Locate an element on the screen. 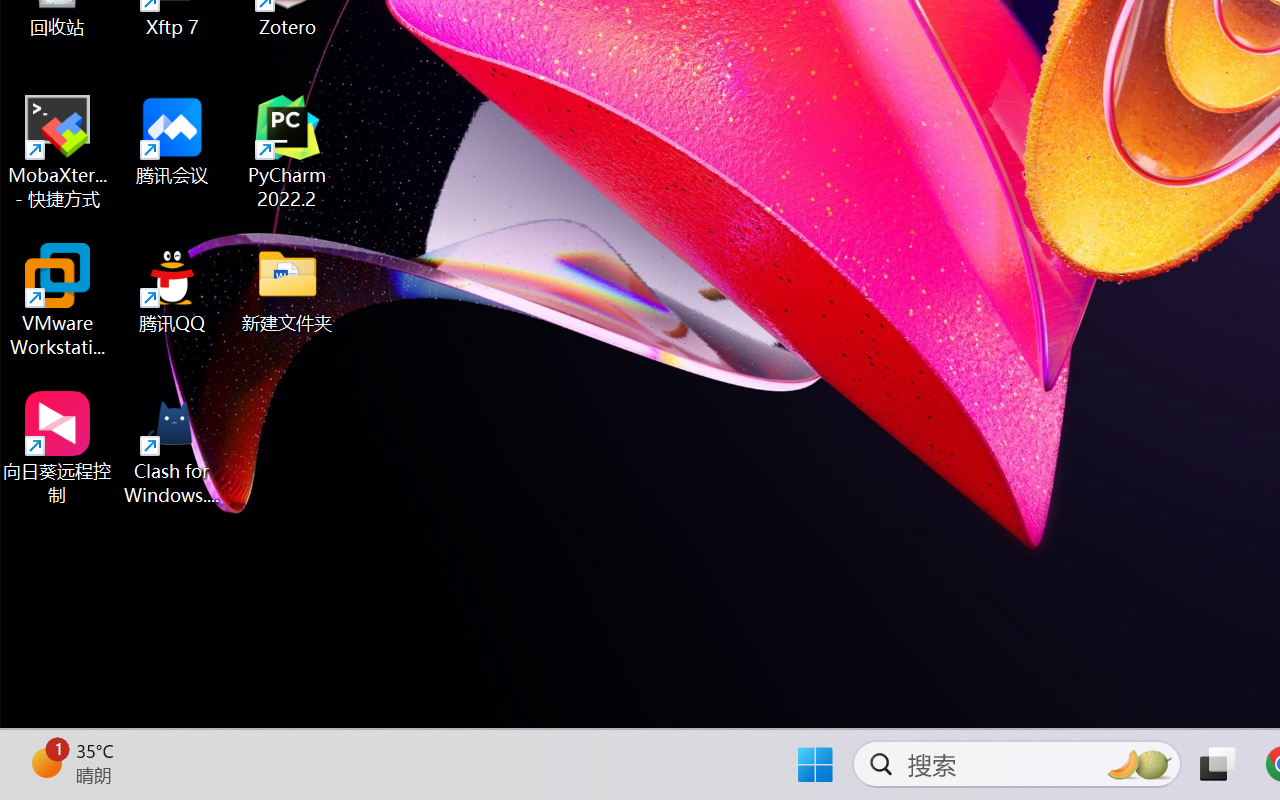  PyCharm 2022.2 is located at coordinates (288, 152).